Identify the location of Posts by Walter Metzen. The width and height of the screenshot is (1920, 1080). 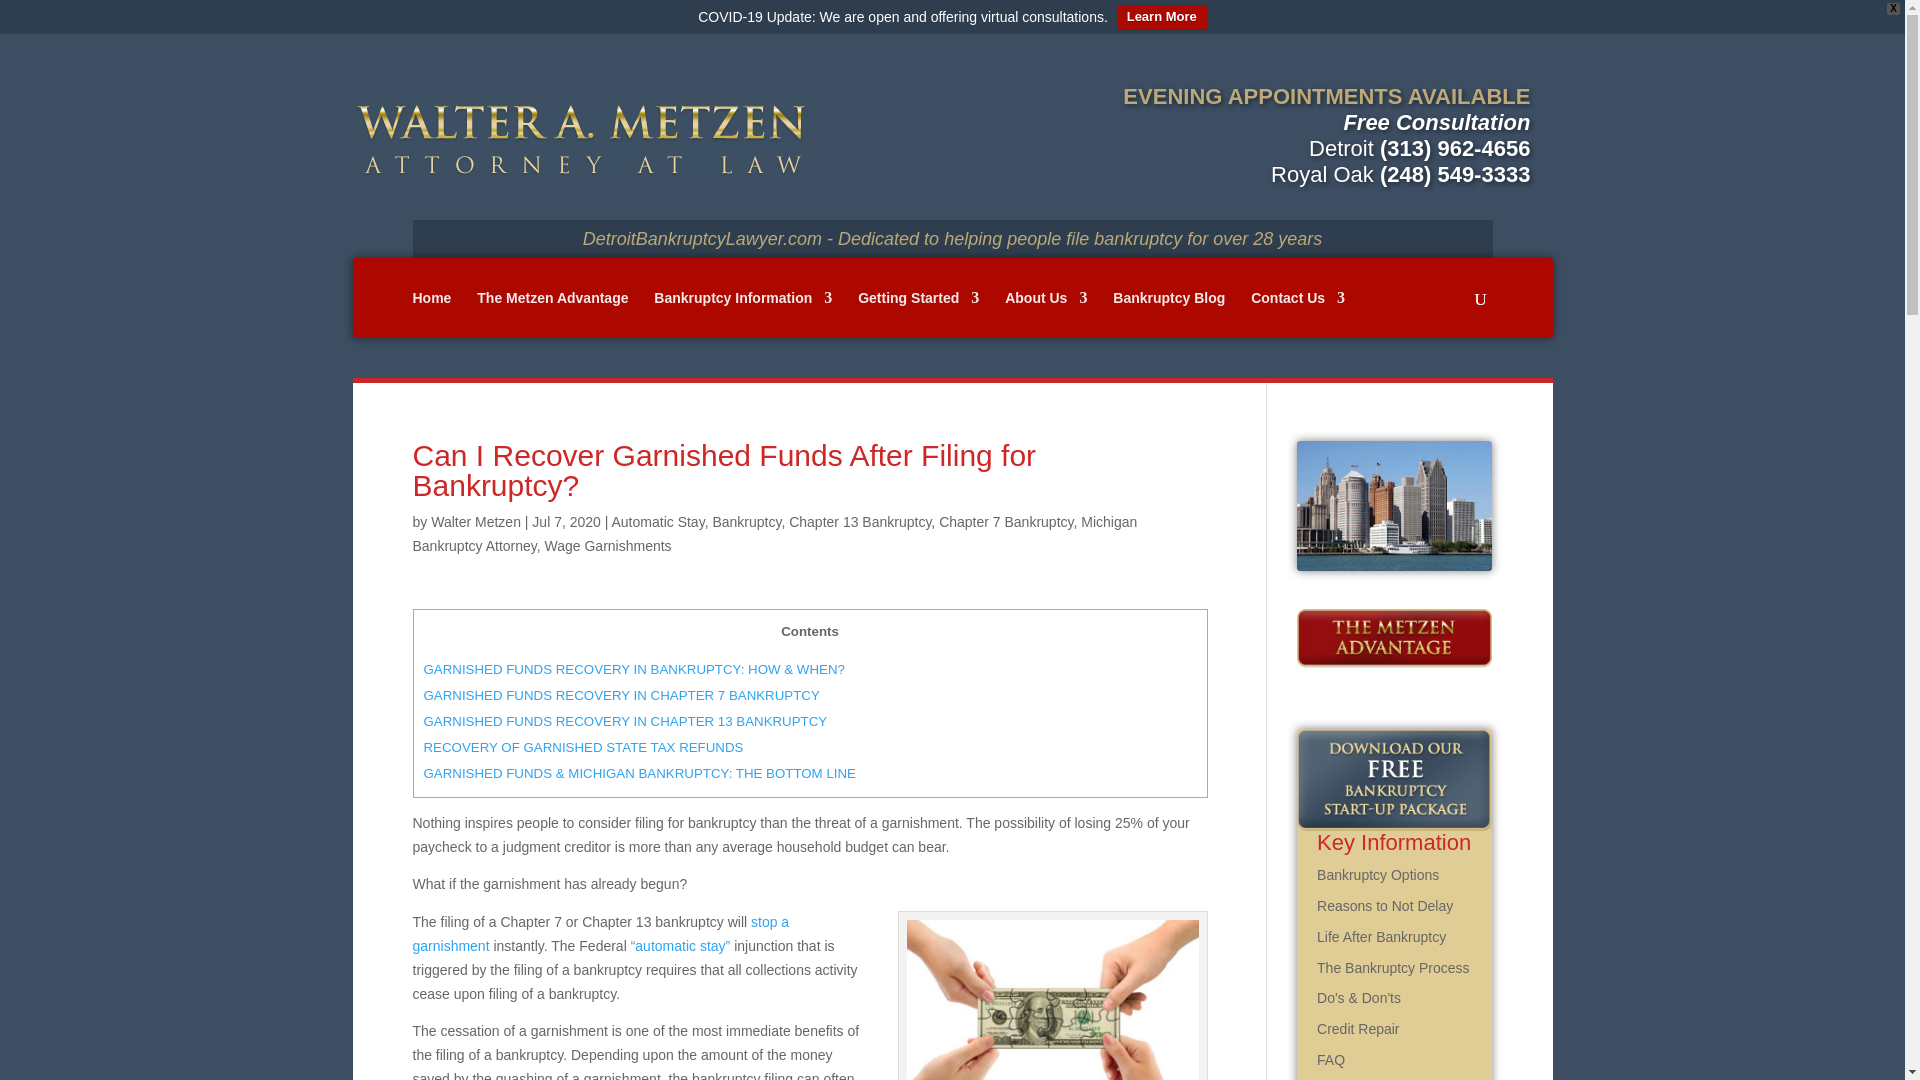
(475, 522).